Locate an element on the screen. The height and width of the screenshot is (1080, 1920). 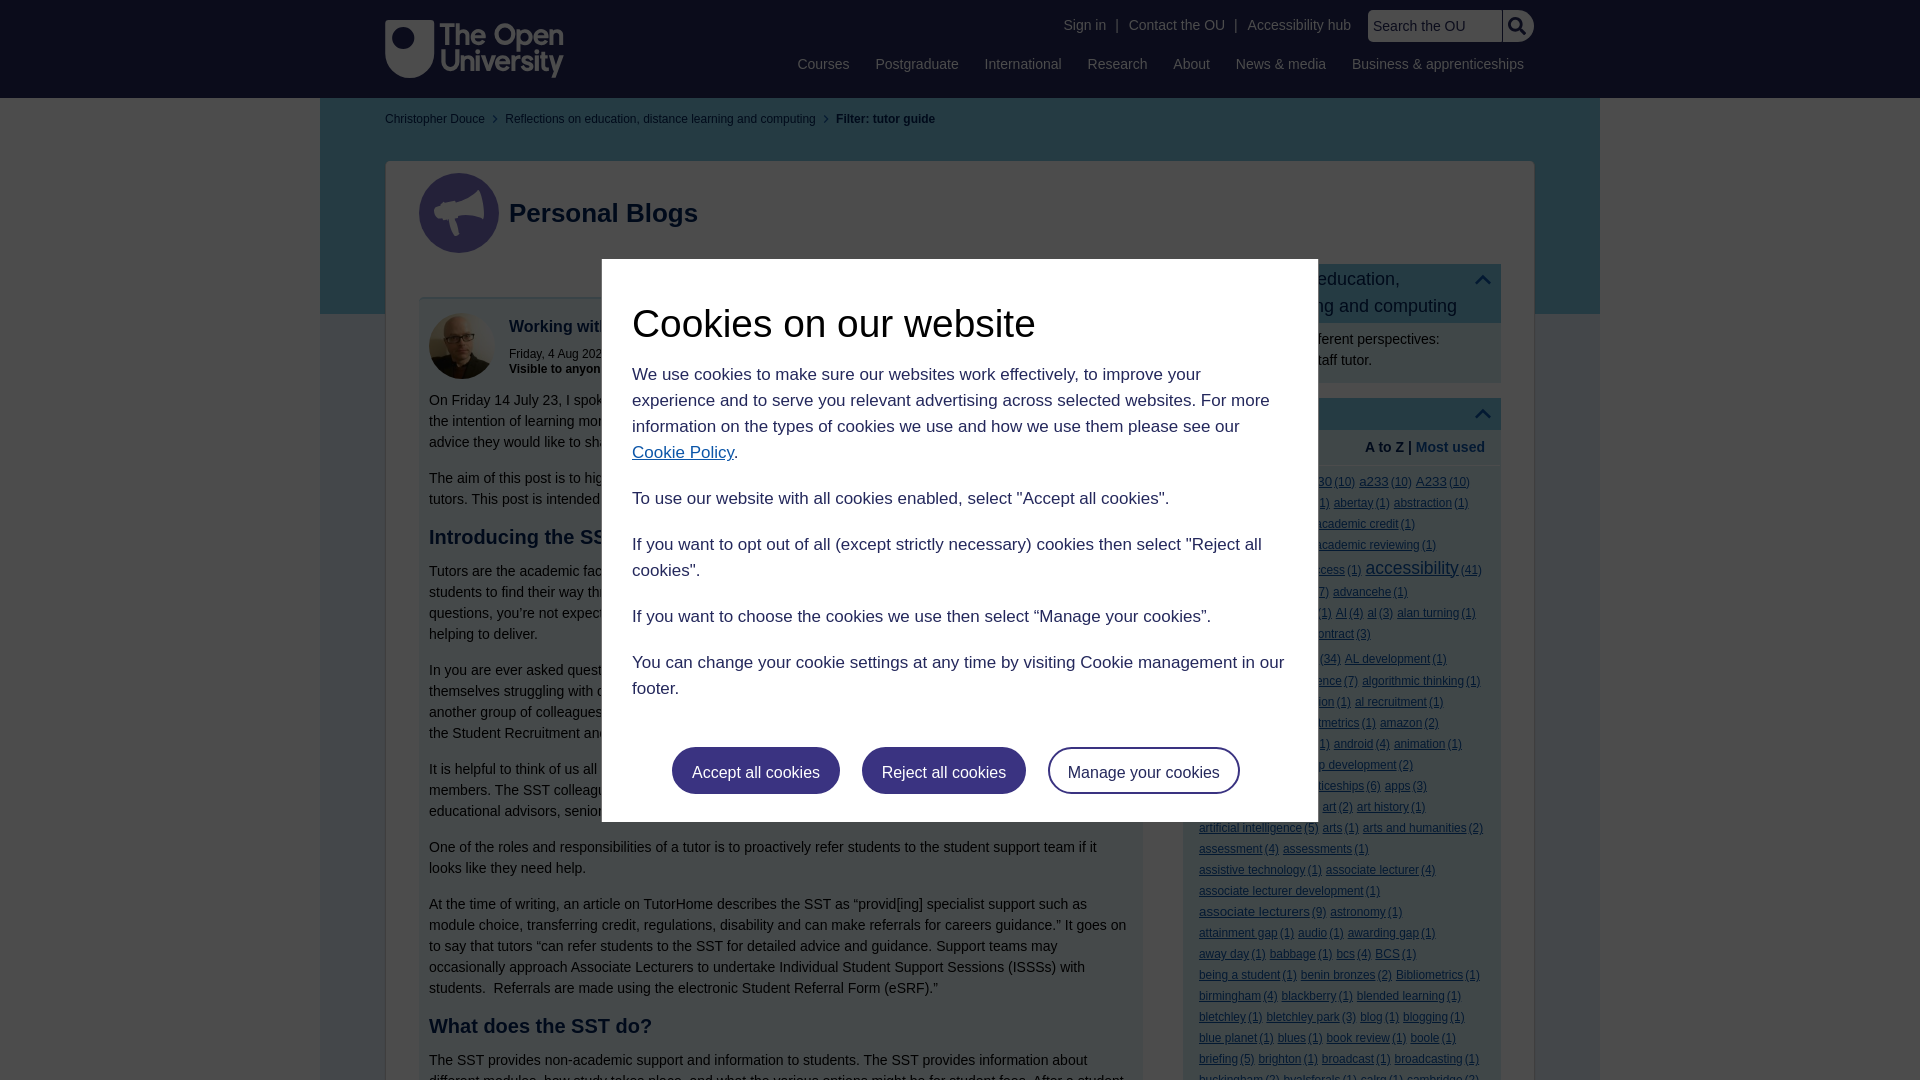
Cookie Policy is located at coordinates (682, 452).